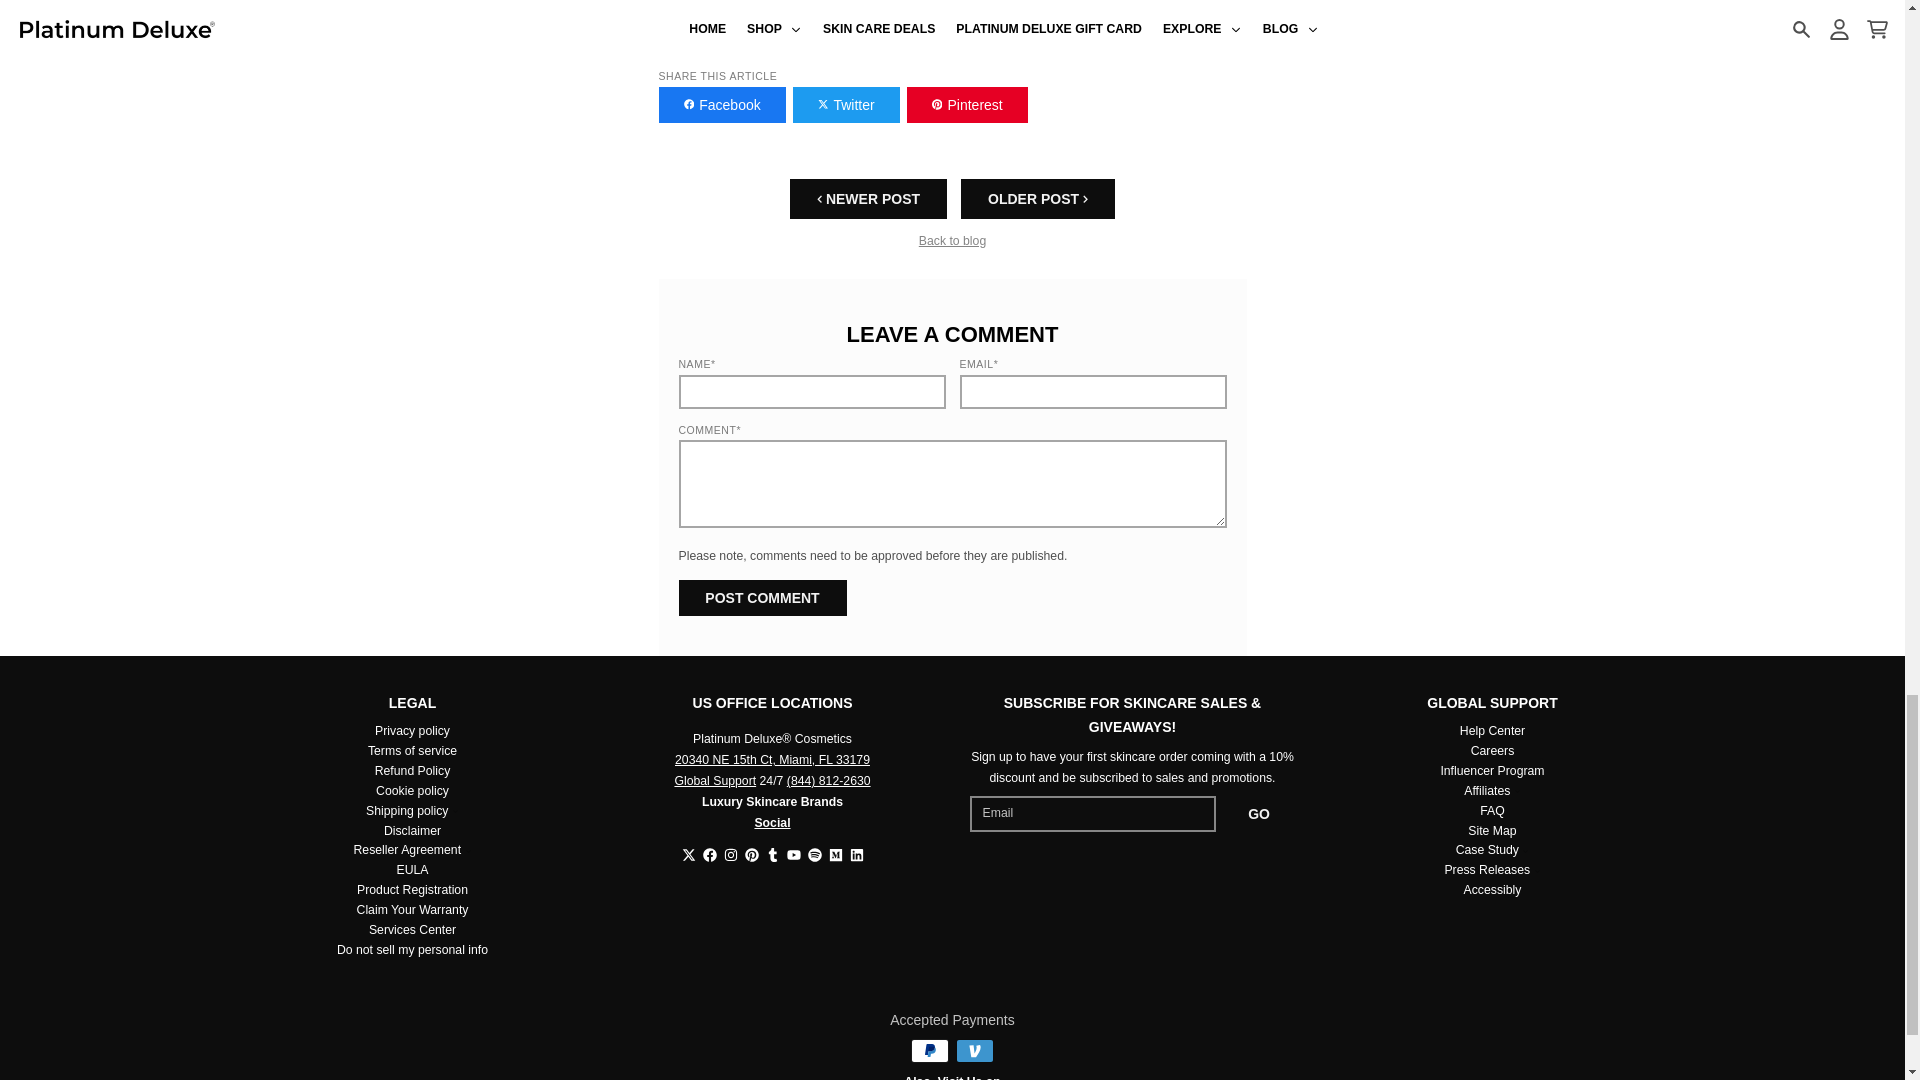 This screenshot has height=1080, width=1920. What do you see at coordinates (772, 854) in the screenshot?
I see `Tumblr - Platinum Deluxe Cosmetics` at bounding box center [772, 854].